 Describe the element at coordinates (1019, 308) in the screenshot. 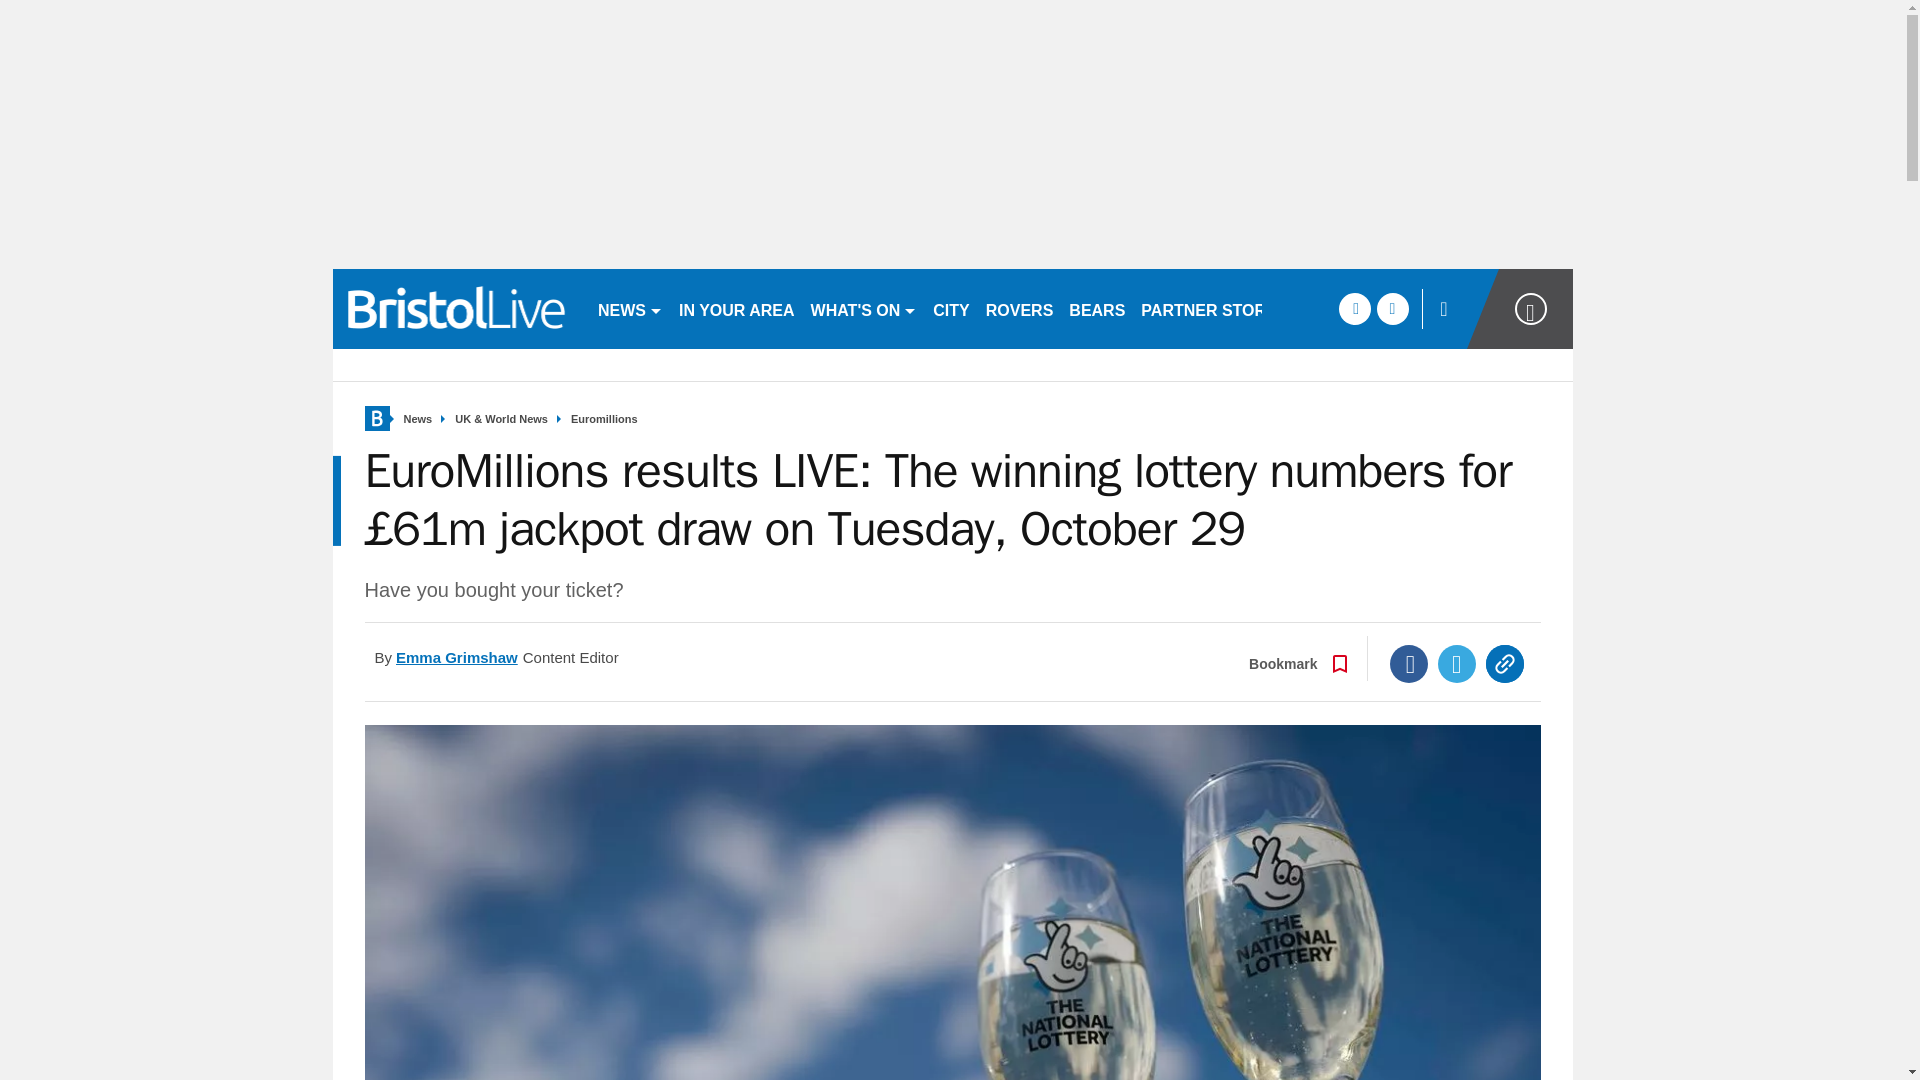

I see `ROVERS` at that location.